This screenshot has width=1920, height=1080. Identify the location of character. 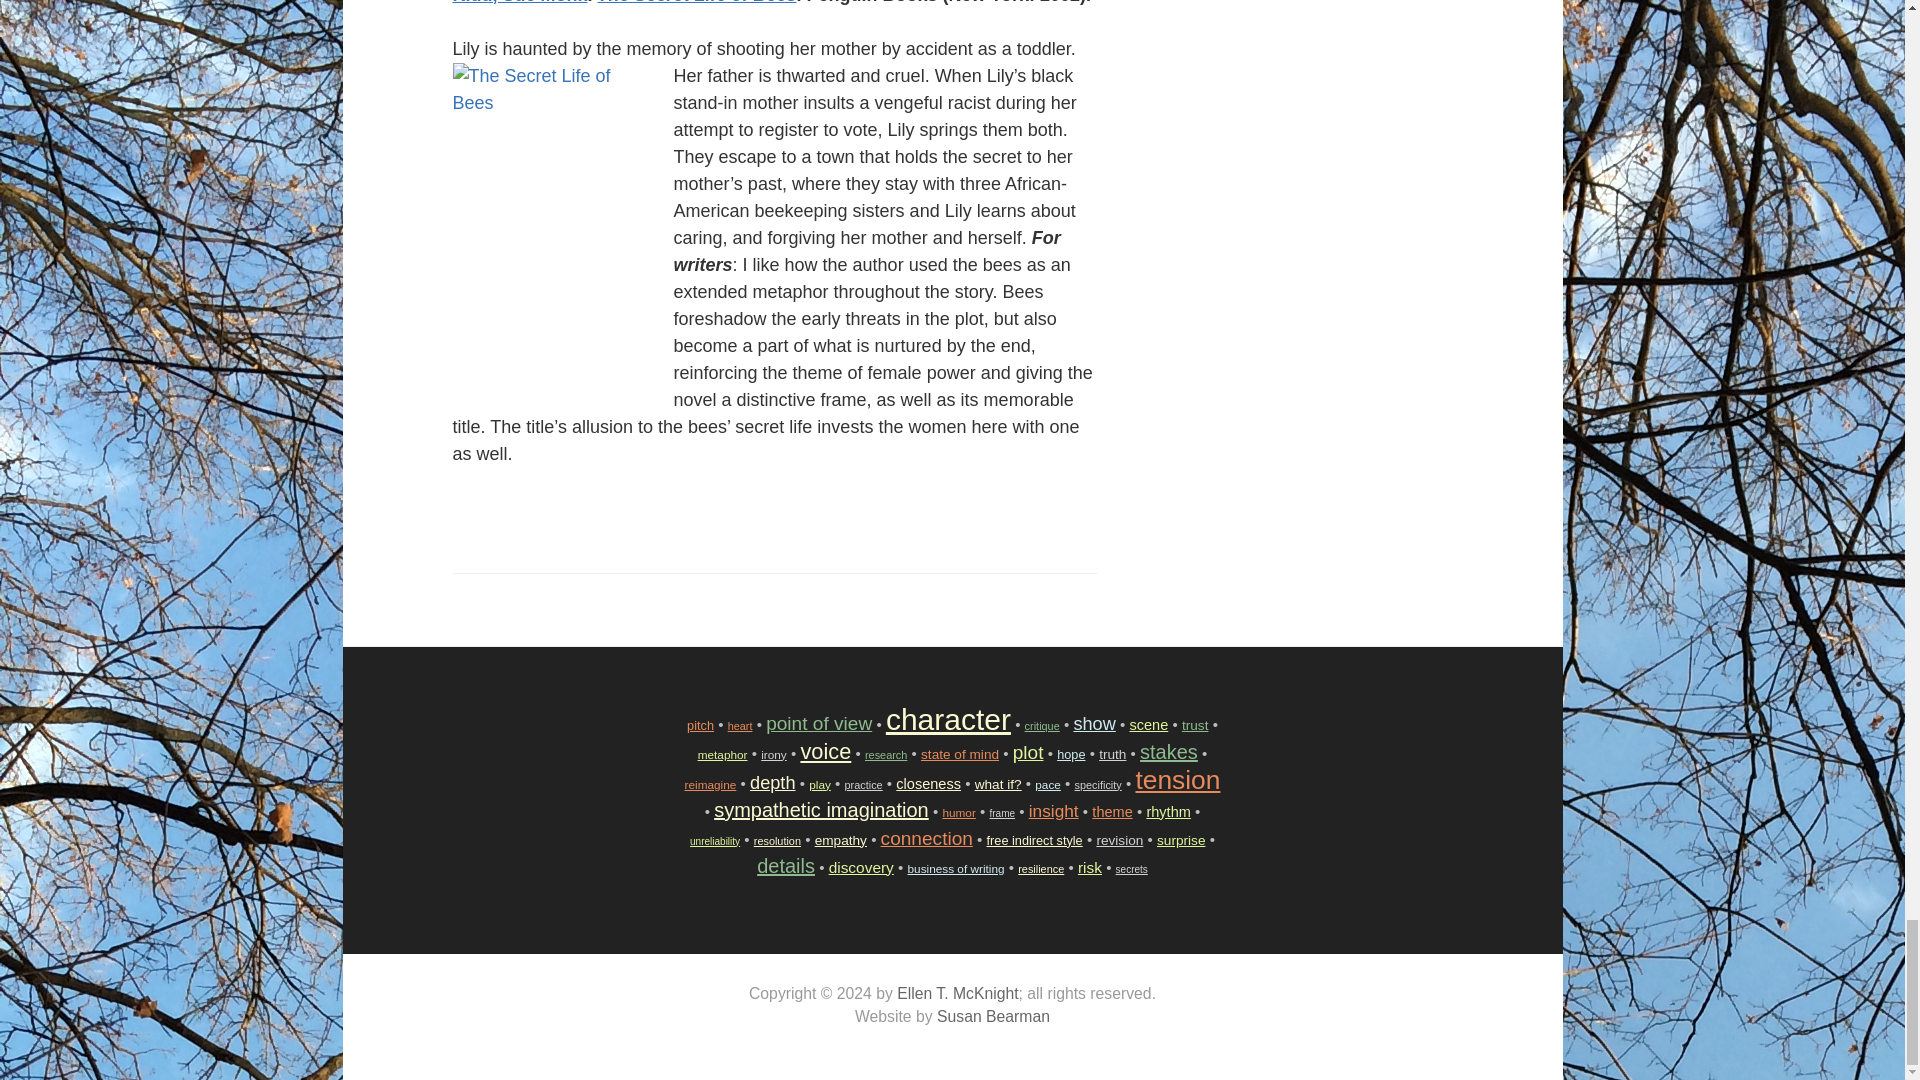
(948, 719).